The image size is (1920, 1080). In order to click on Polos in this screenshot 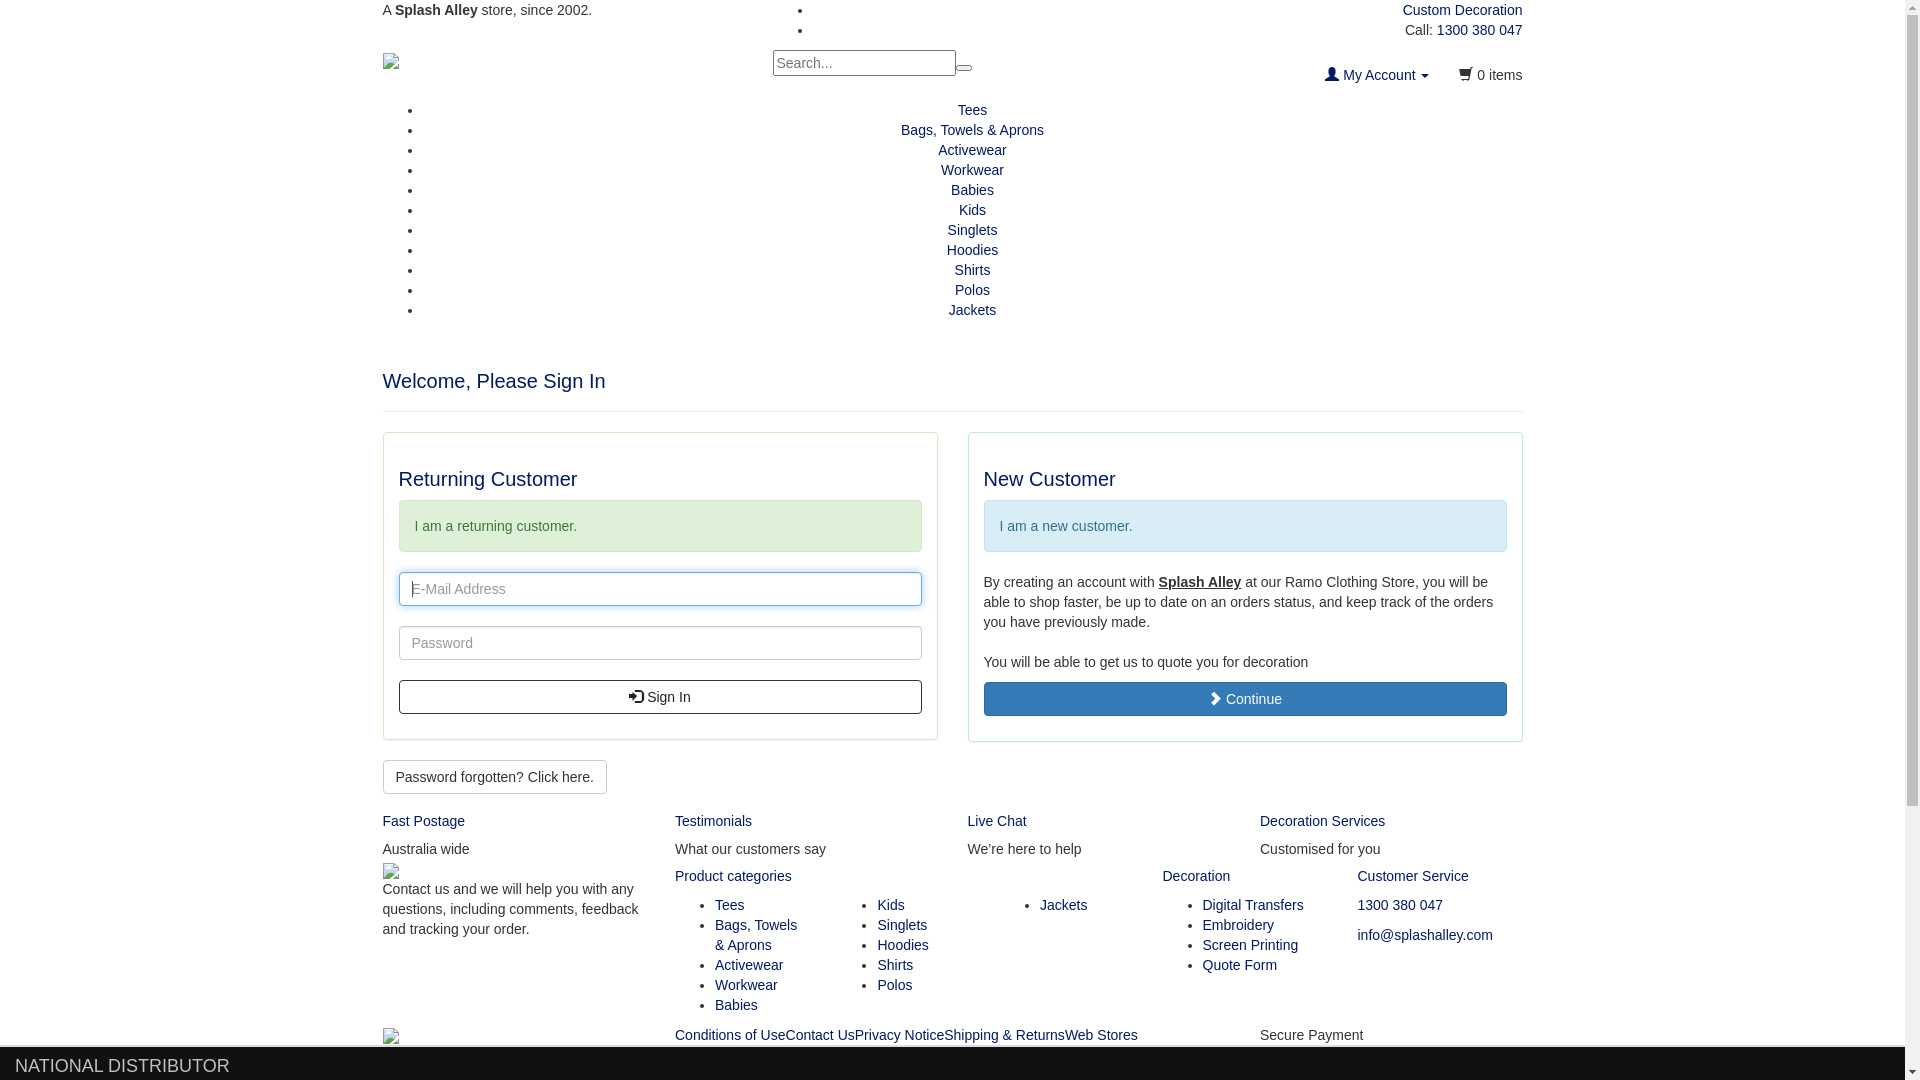, I will do `click(972, 290)`.